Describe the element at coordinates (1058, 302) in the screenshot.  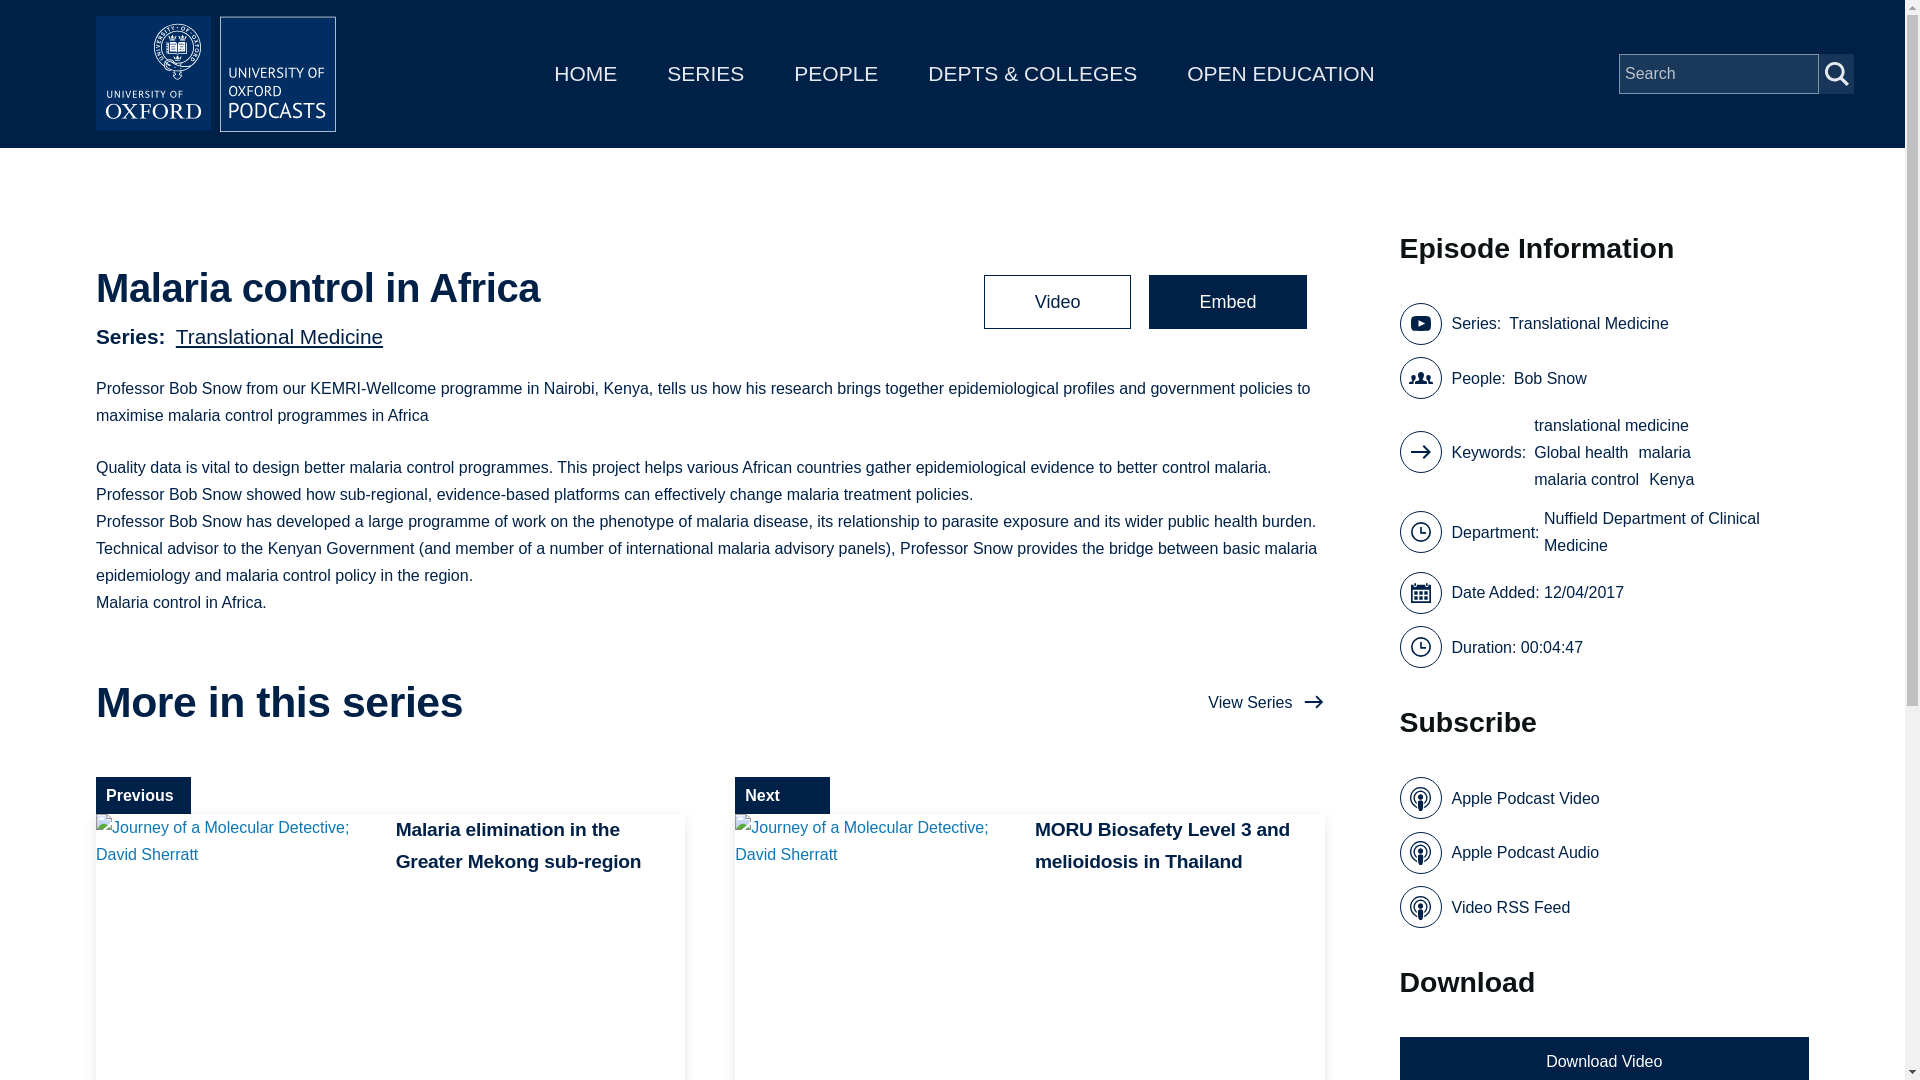
I see `Video` at that location.